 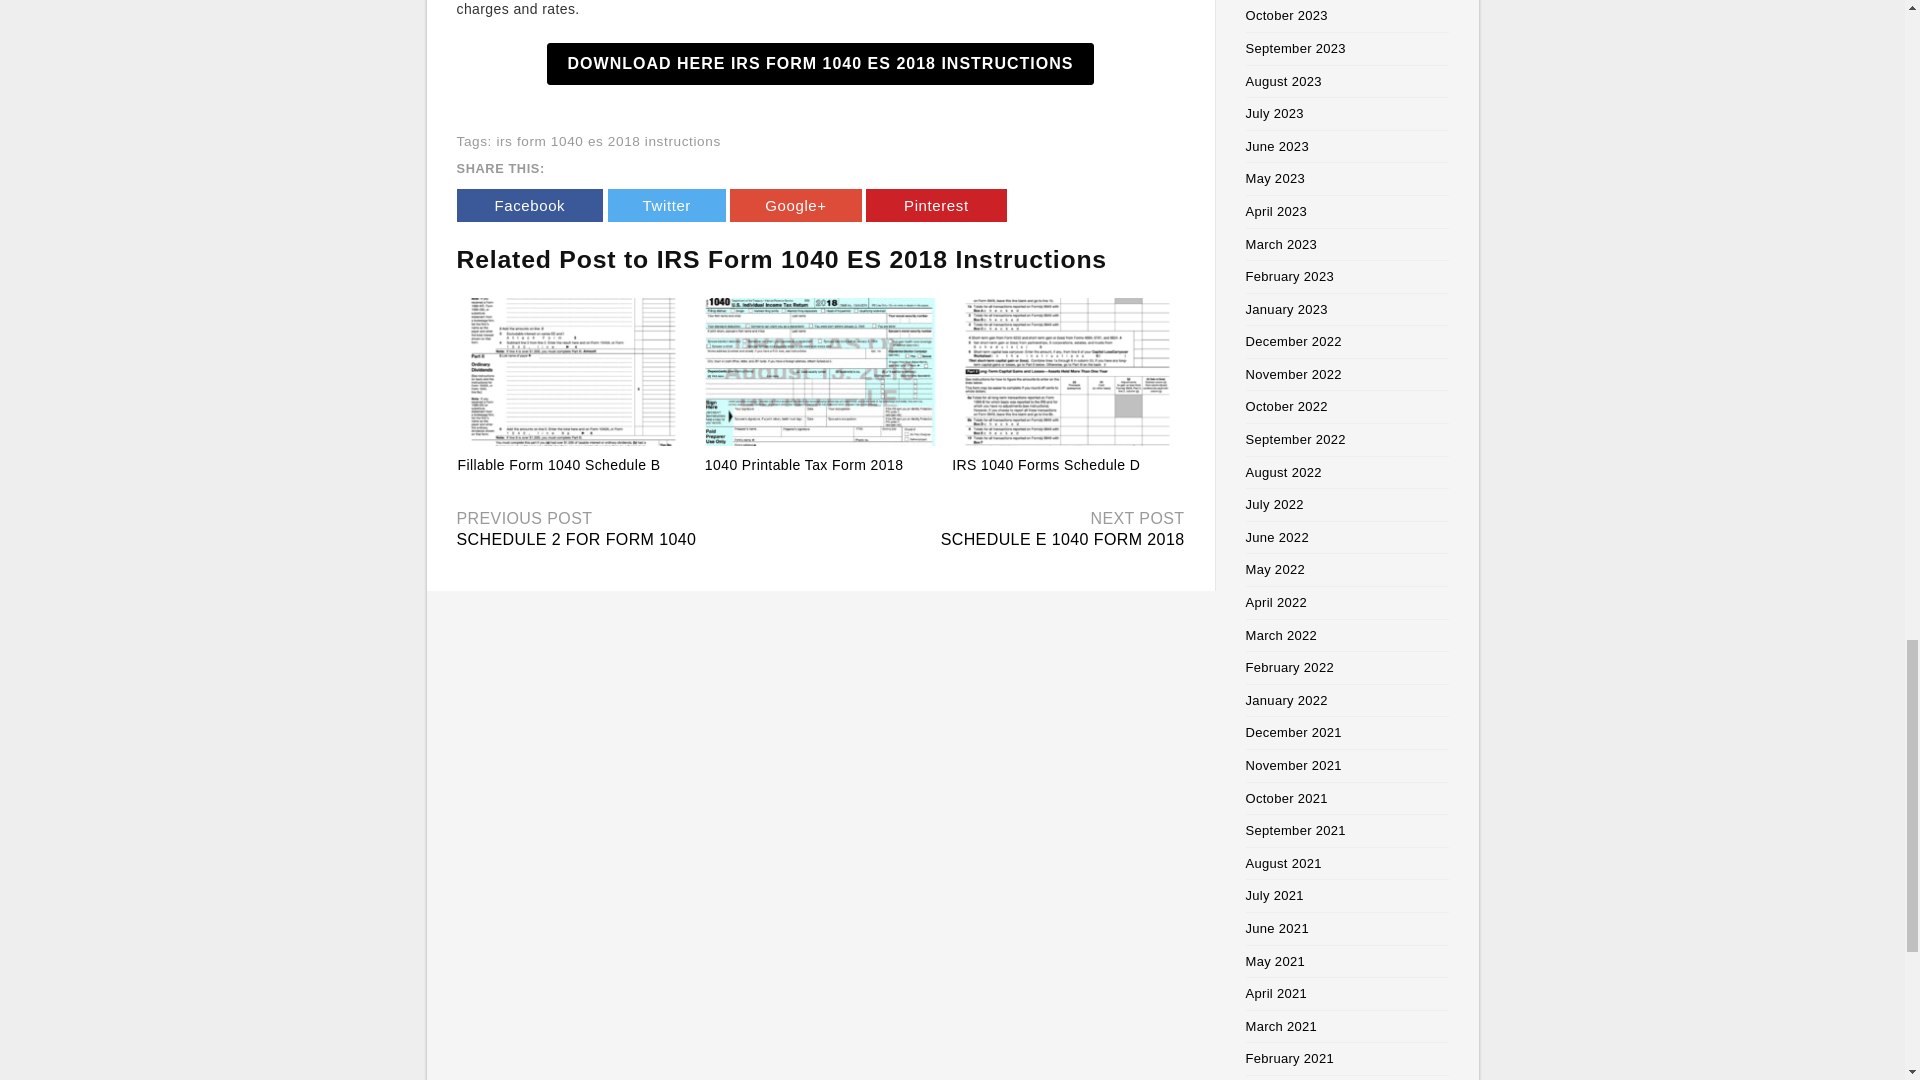 What do you see at coordinates (574, 372) in the screenshot?
I see `Fillable Form 1040 Schedule B` at bounding box center [574, 372].